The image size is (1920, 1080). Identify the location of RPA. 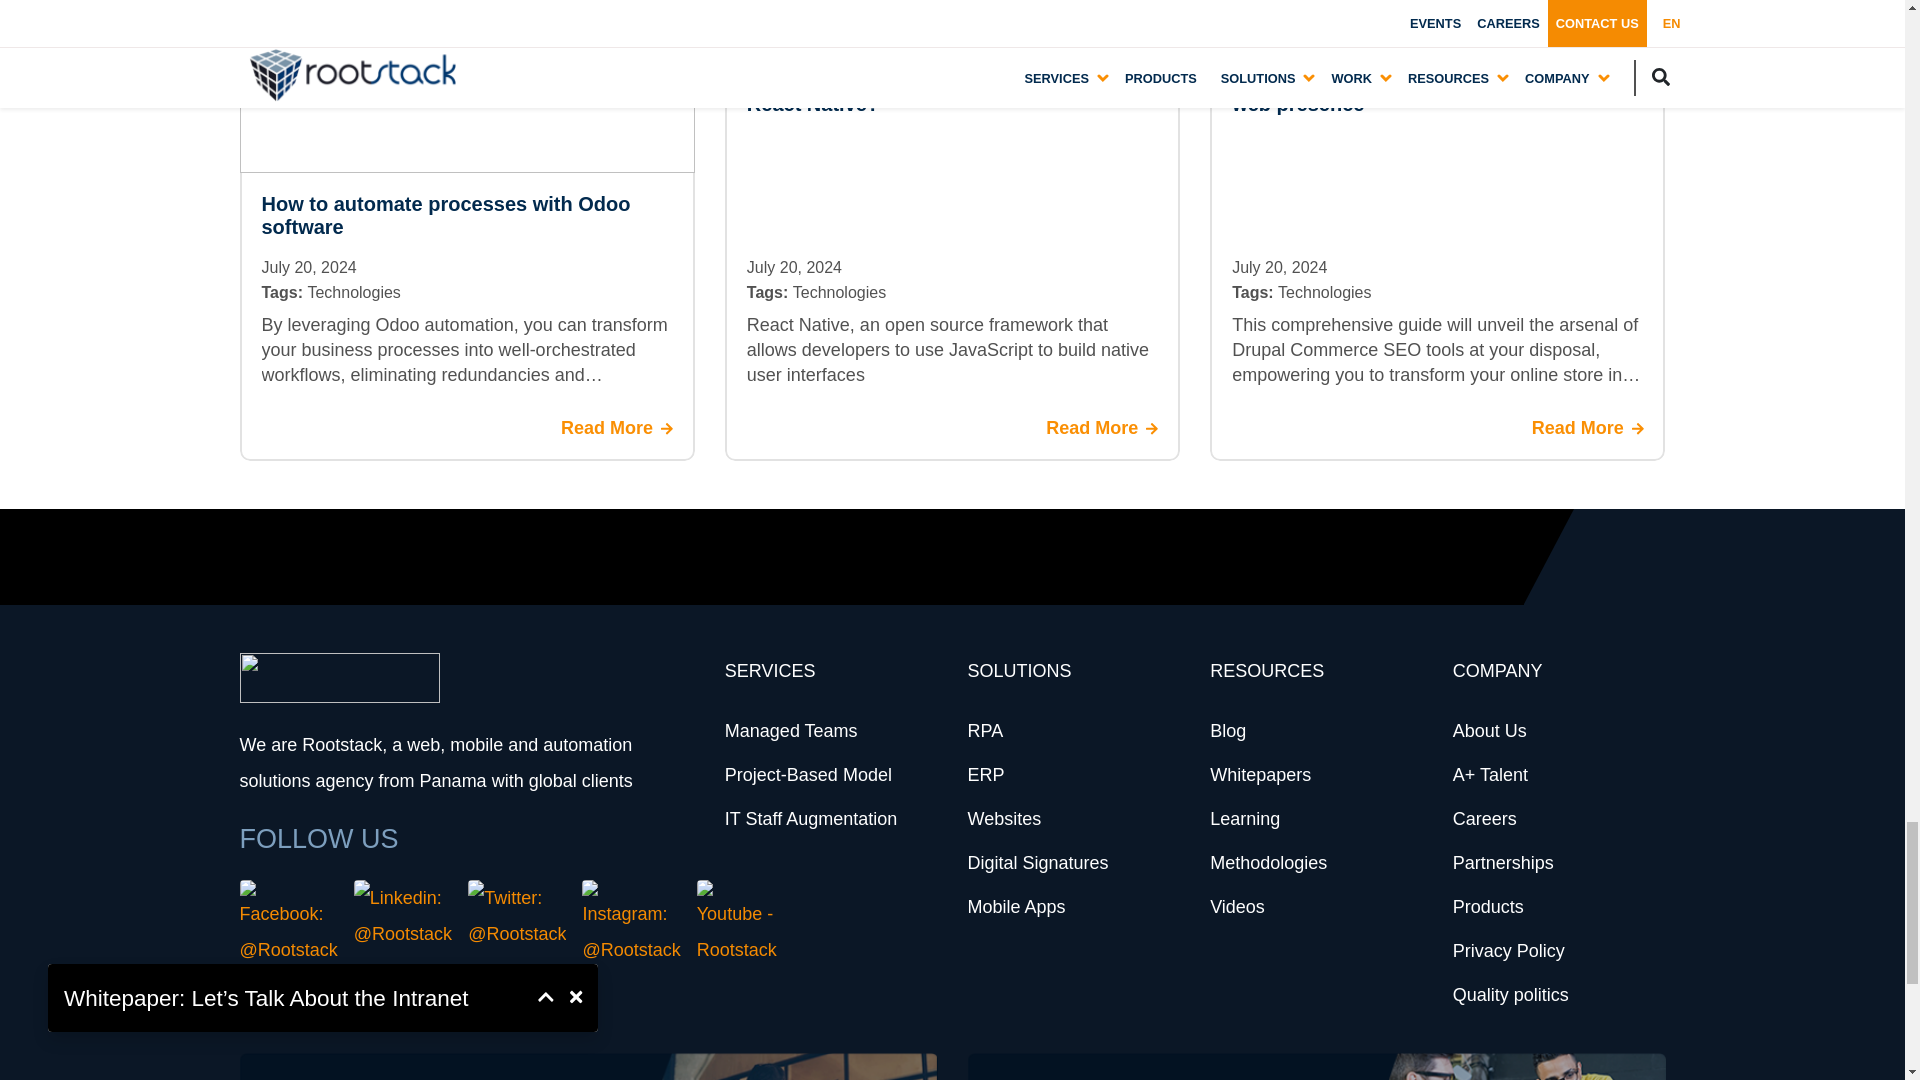
(984, 730).